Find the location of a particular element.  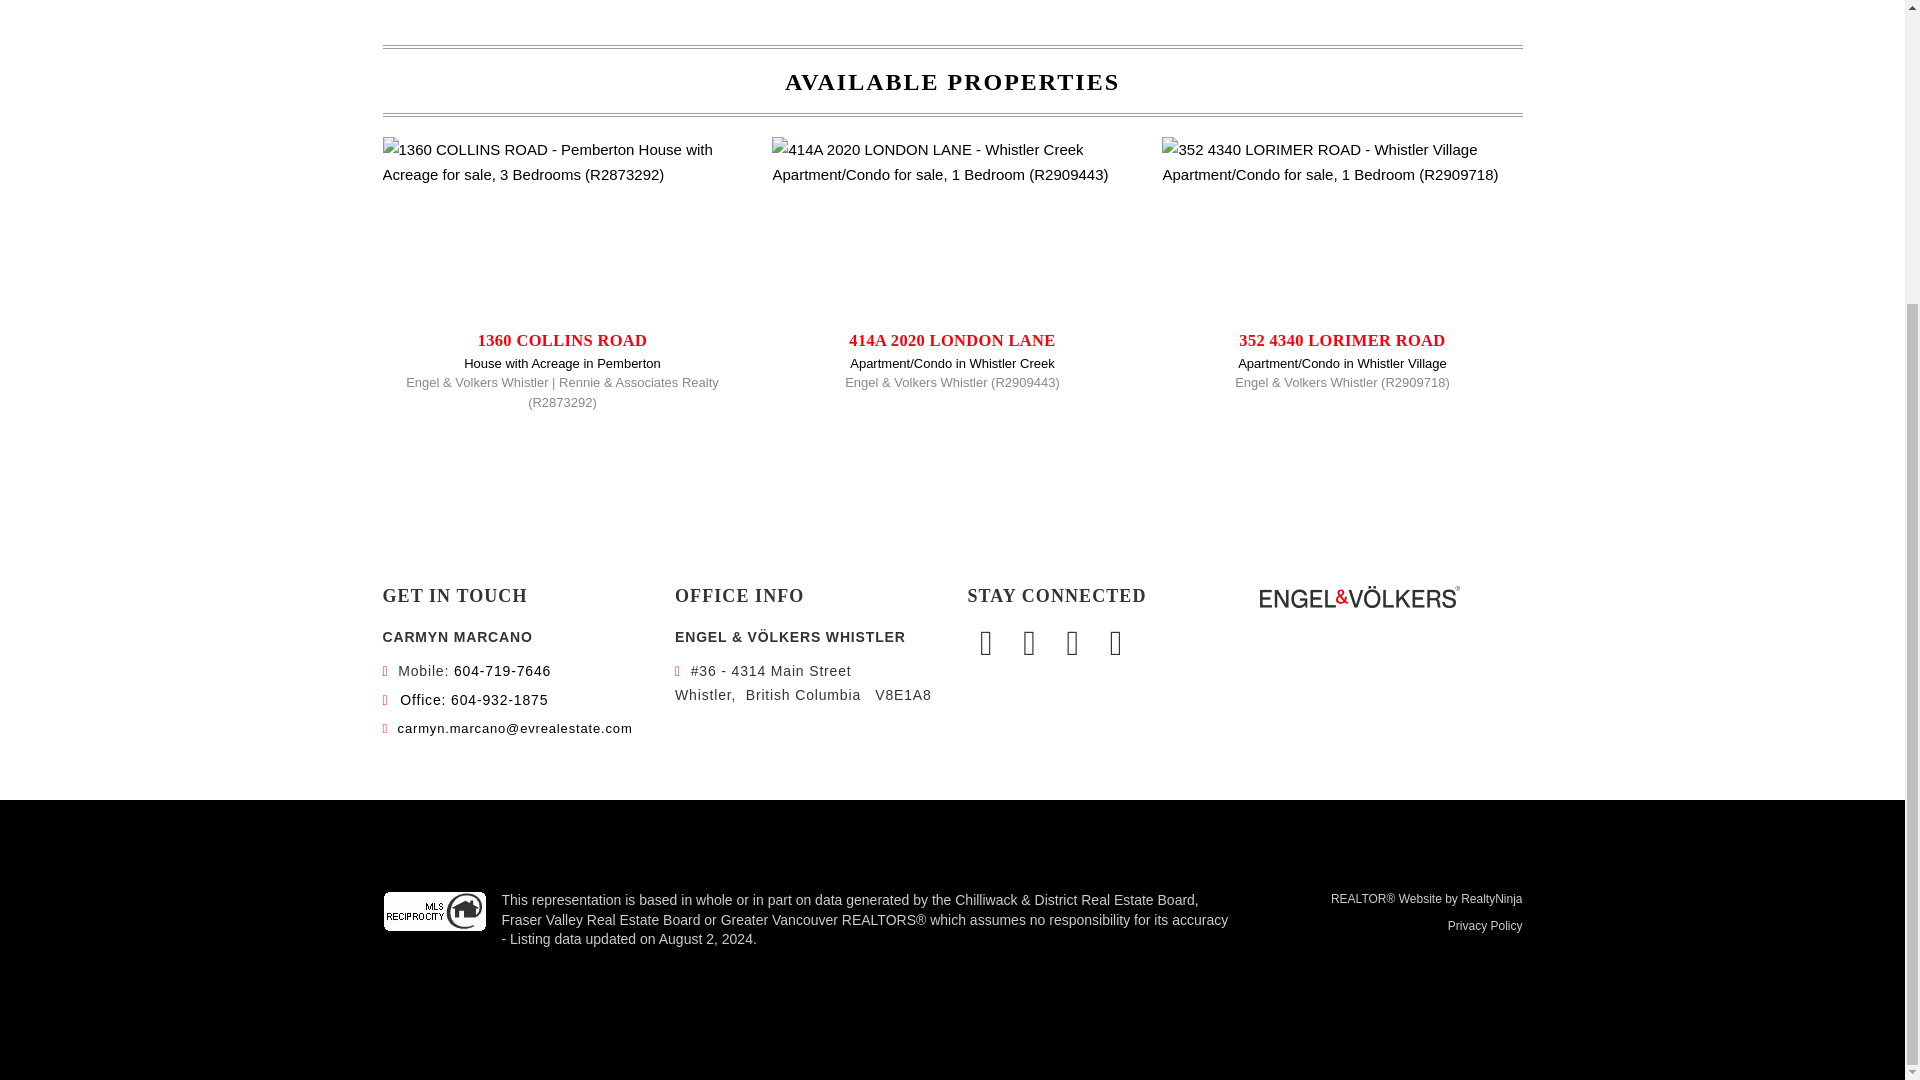

LinkedIn is located at coordinates (1075, 644).